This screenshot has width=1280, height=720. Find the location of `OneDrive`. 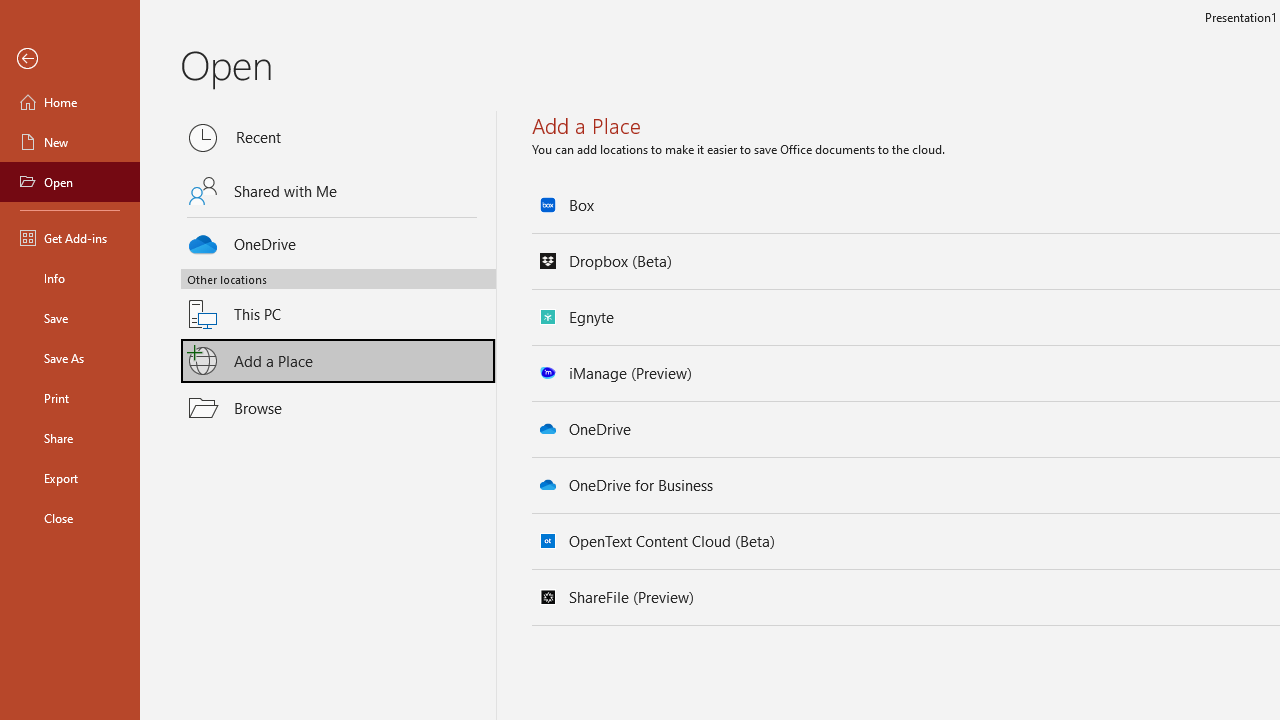

OneDrive is located at coordinates (338, 240).